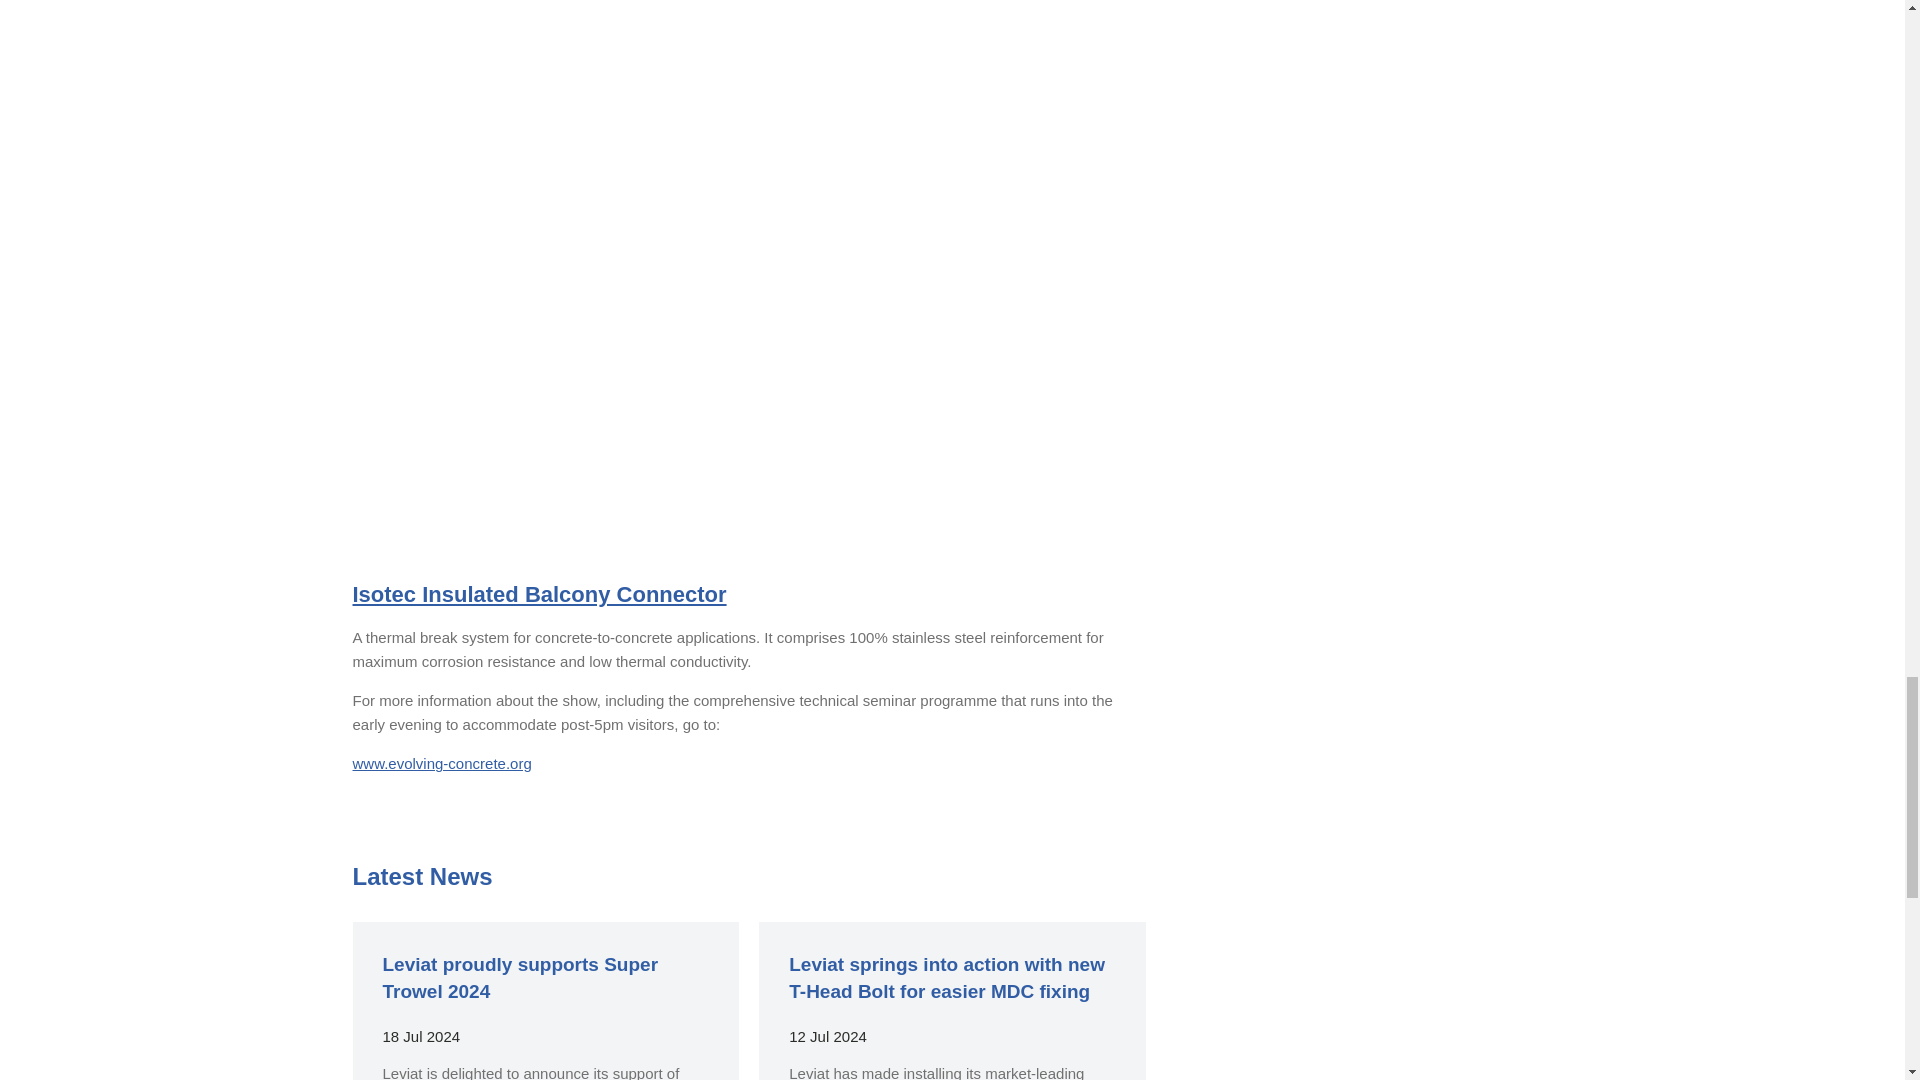  What do you see at coordinates (520, 978) in the screenshot?
I see `Leviat proudly supports Super Trowel 2024` at bounding box center [520, 978].